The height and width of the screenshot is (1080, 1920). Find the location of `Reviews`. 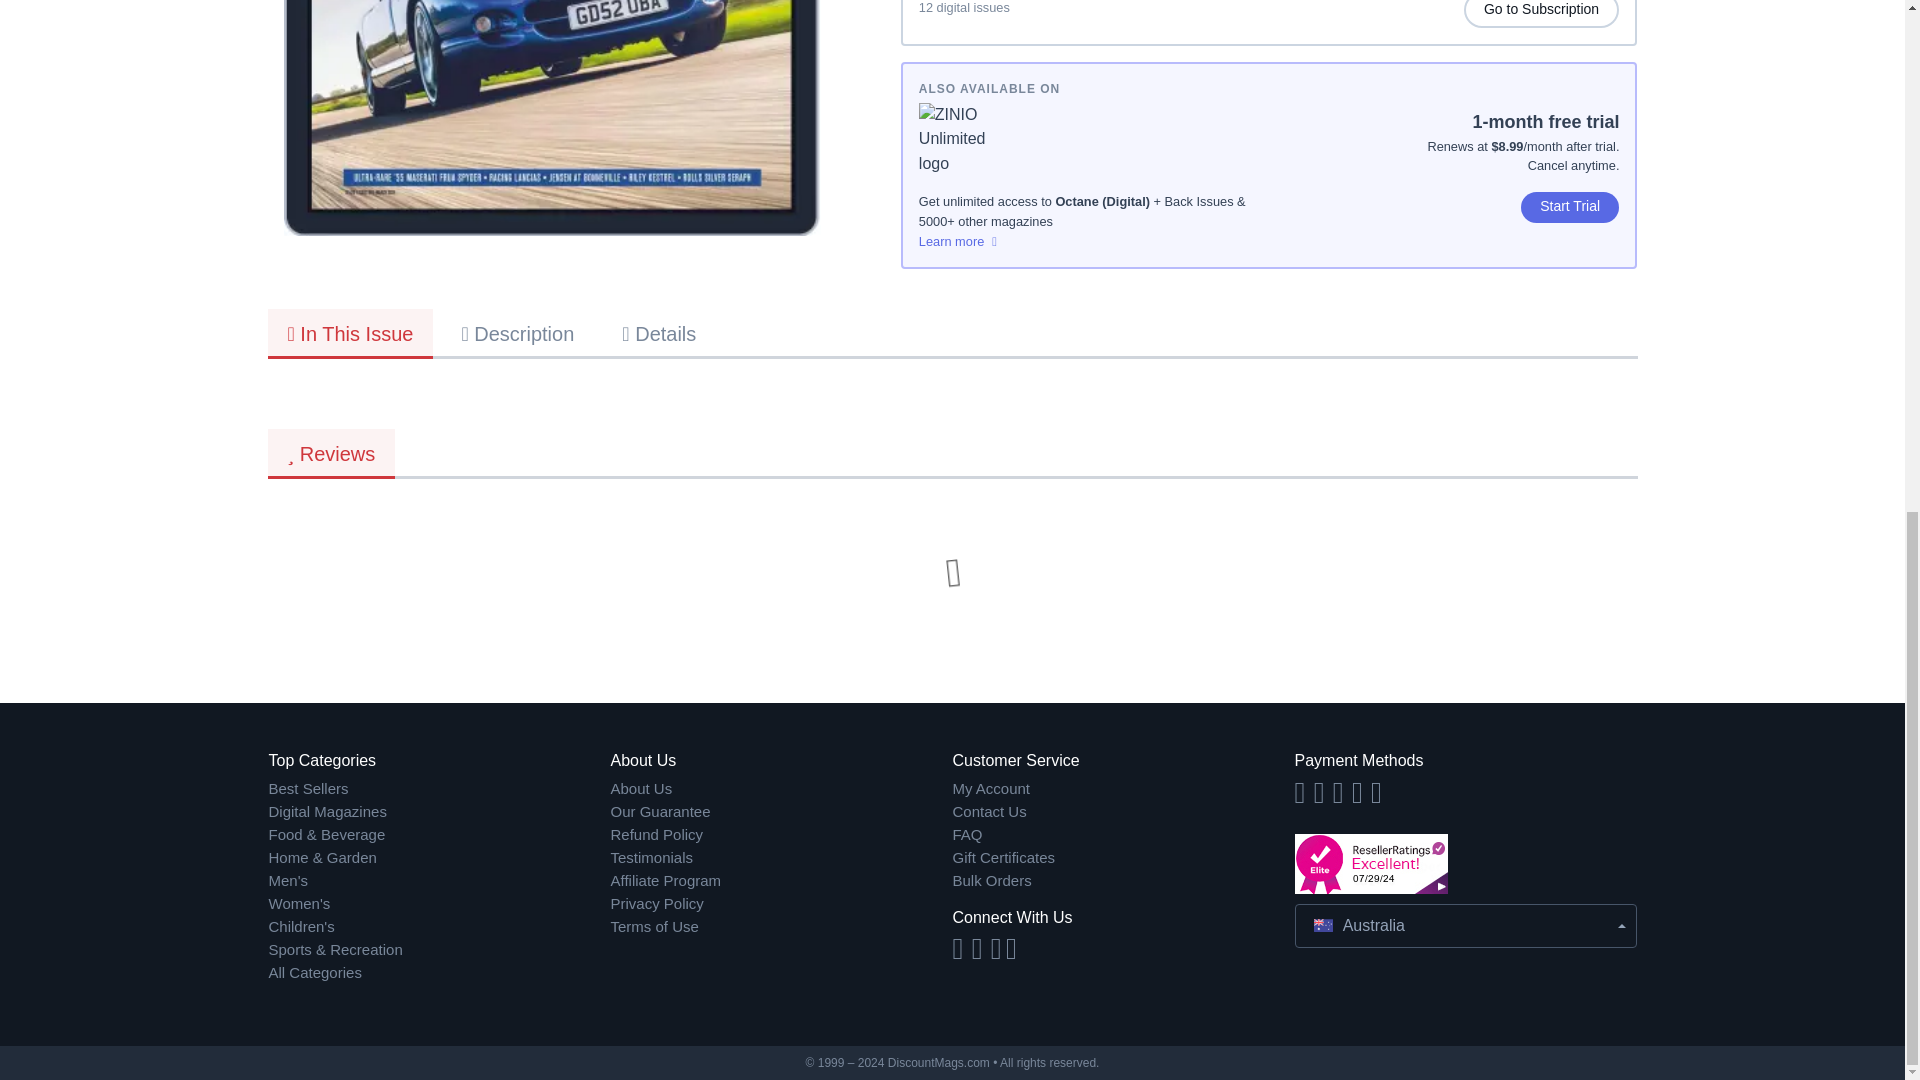

Reviews is located at coordinates (332, 454).